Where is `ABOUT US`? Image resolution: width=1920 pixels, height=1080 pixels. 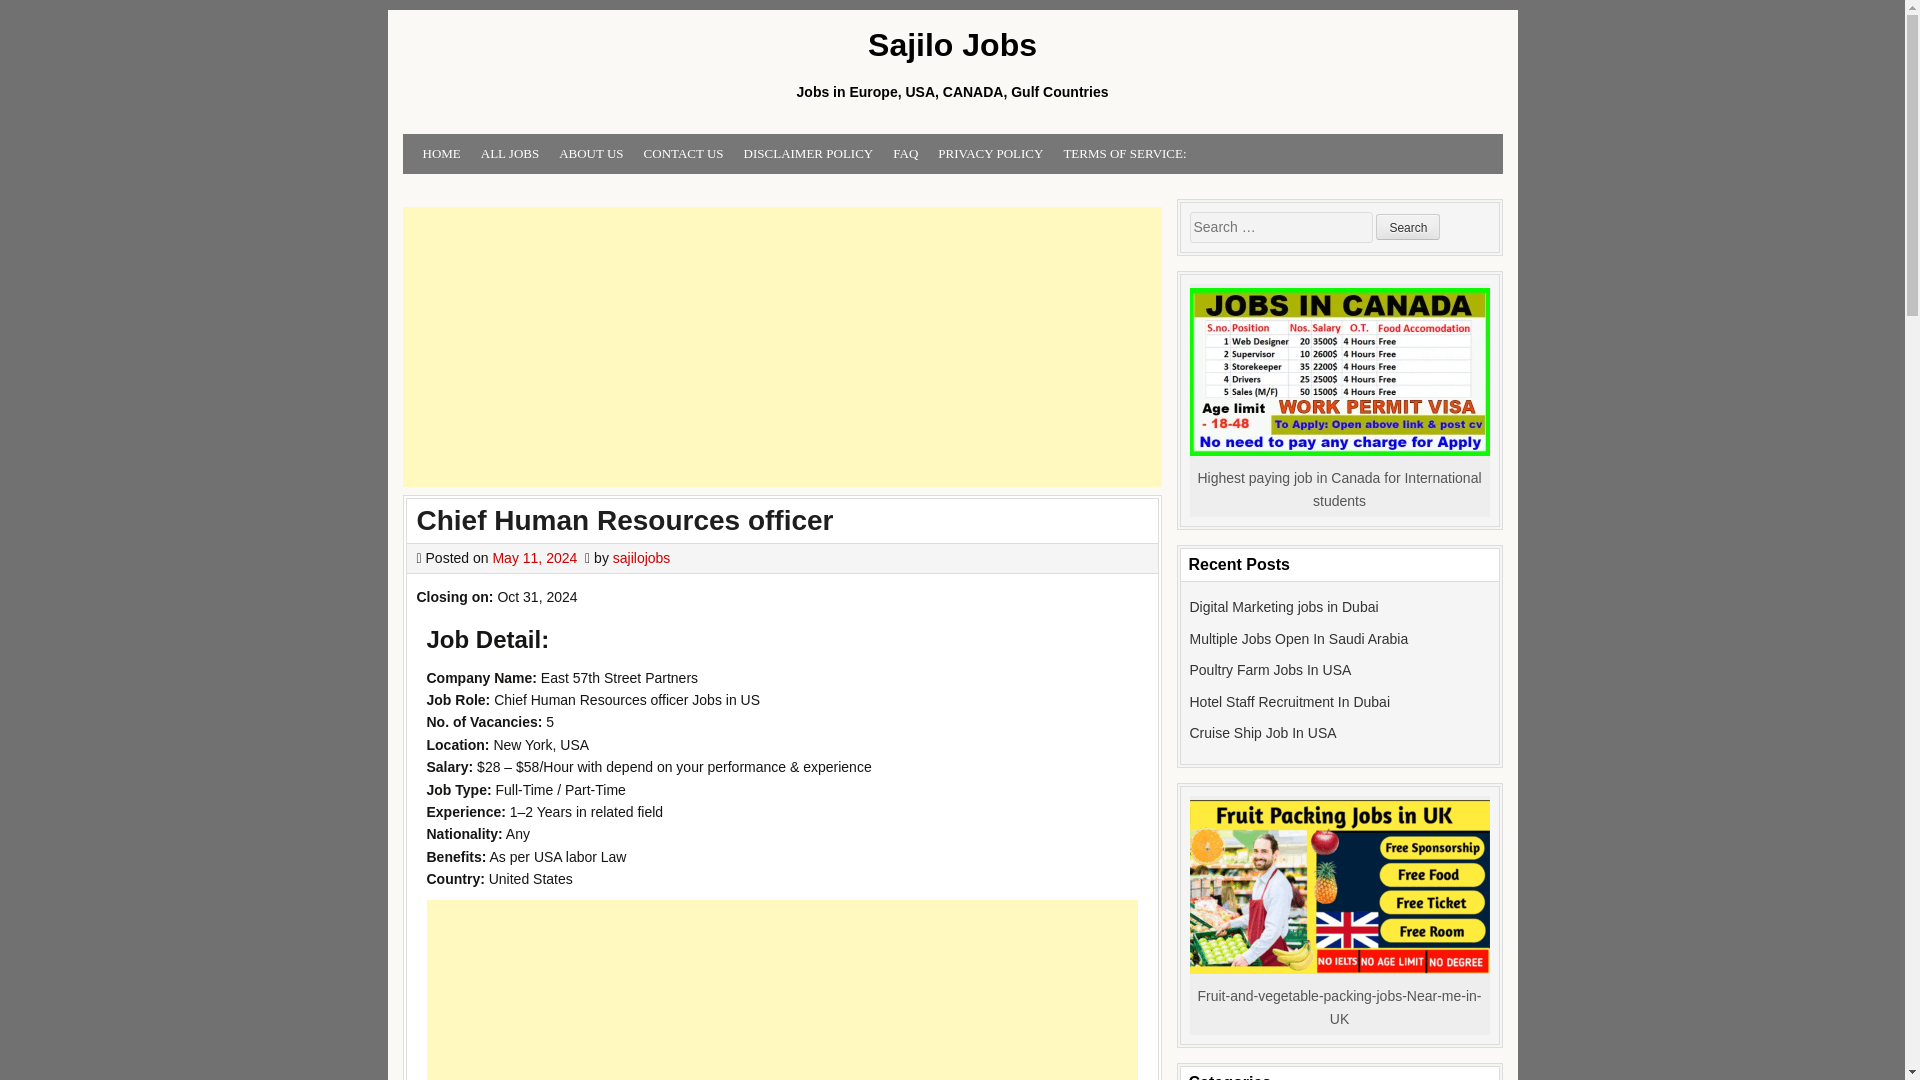 ABOUT US is located at coordinates (591, 154).